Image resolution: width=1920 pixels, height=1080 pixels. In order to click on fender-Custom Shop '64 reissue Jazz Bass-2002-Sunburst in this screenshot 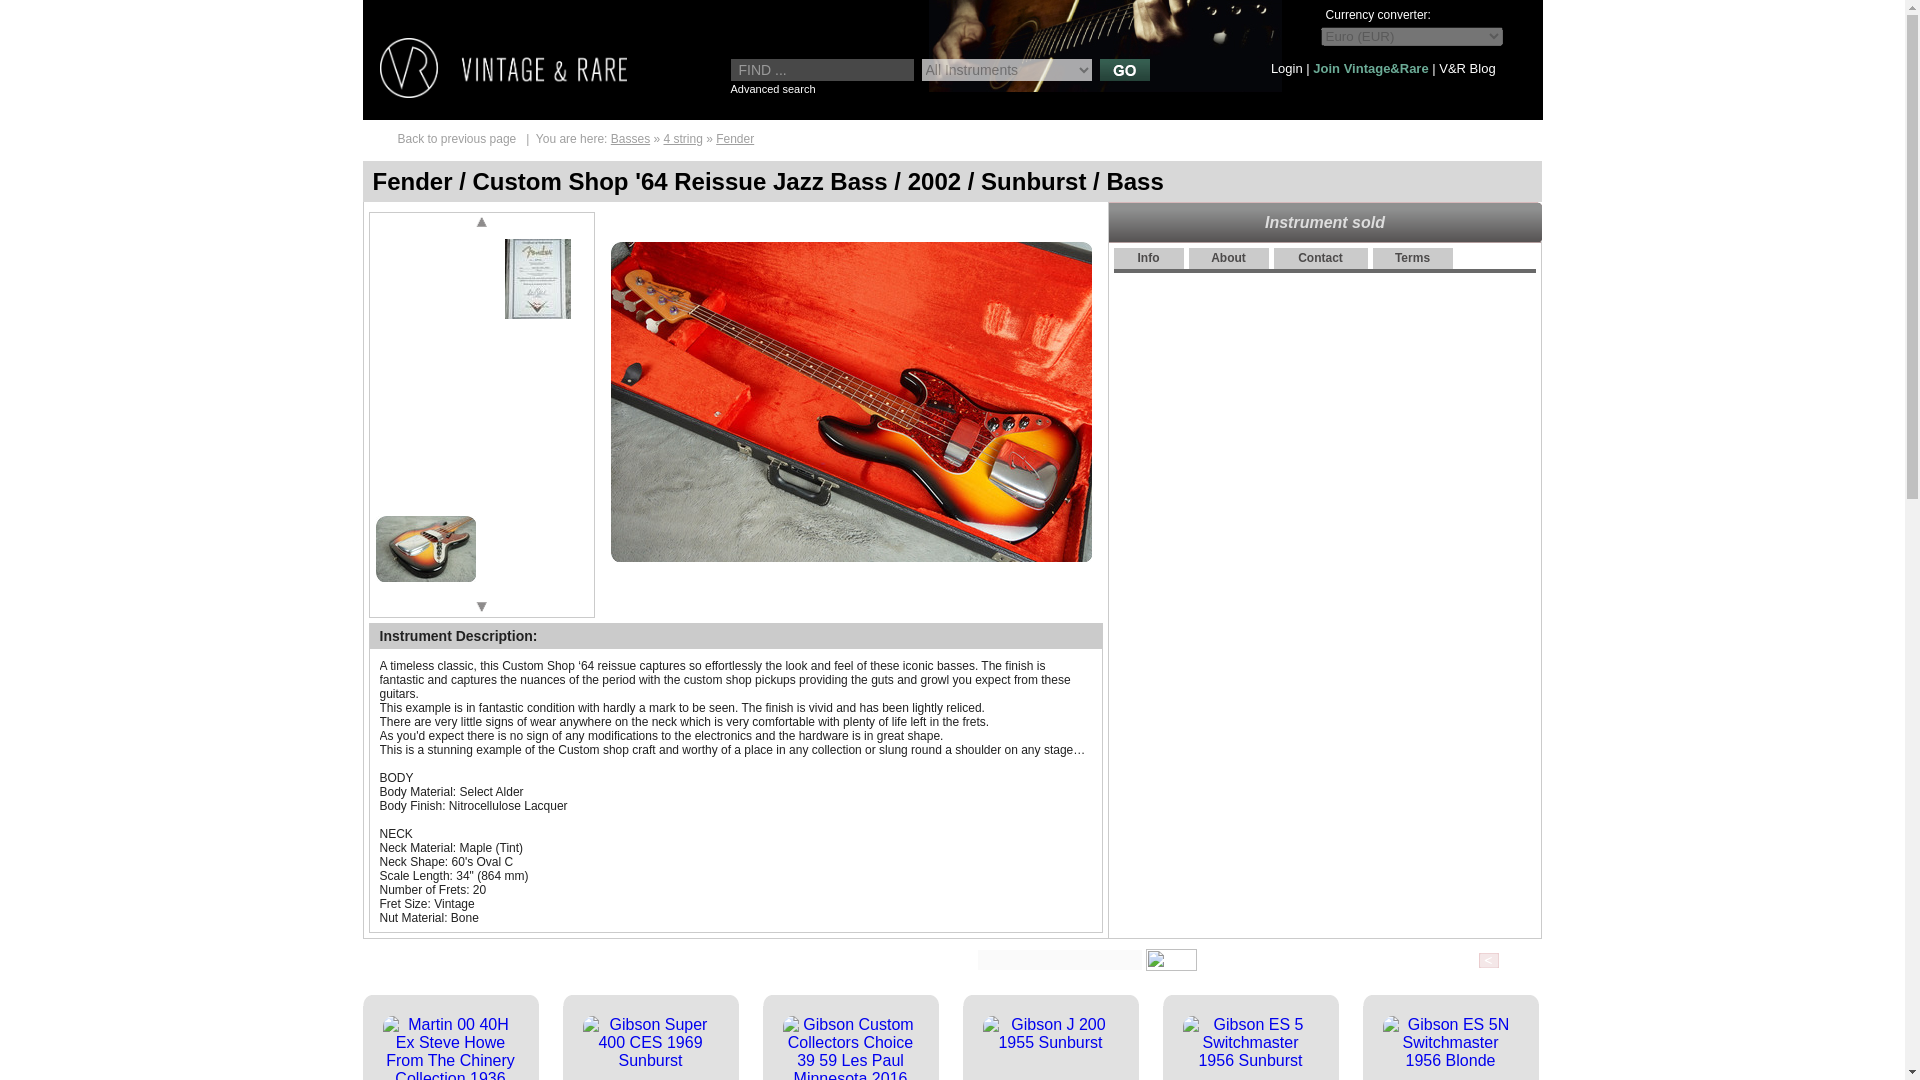, I will do `click(425, 369)`.